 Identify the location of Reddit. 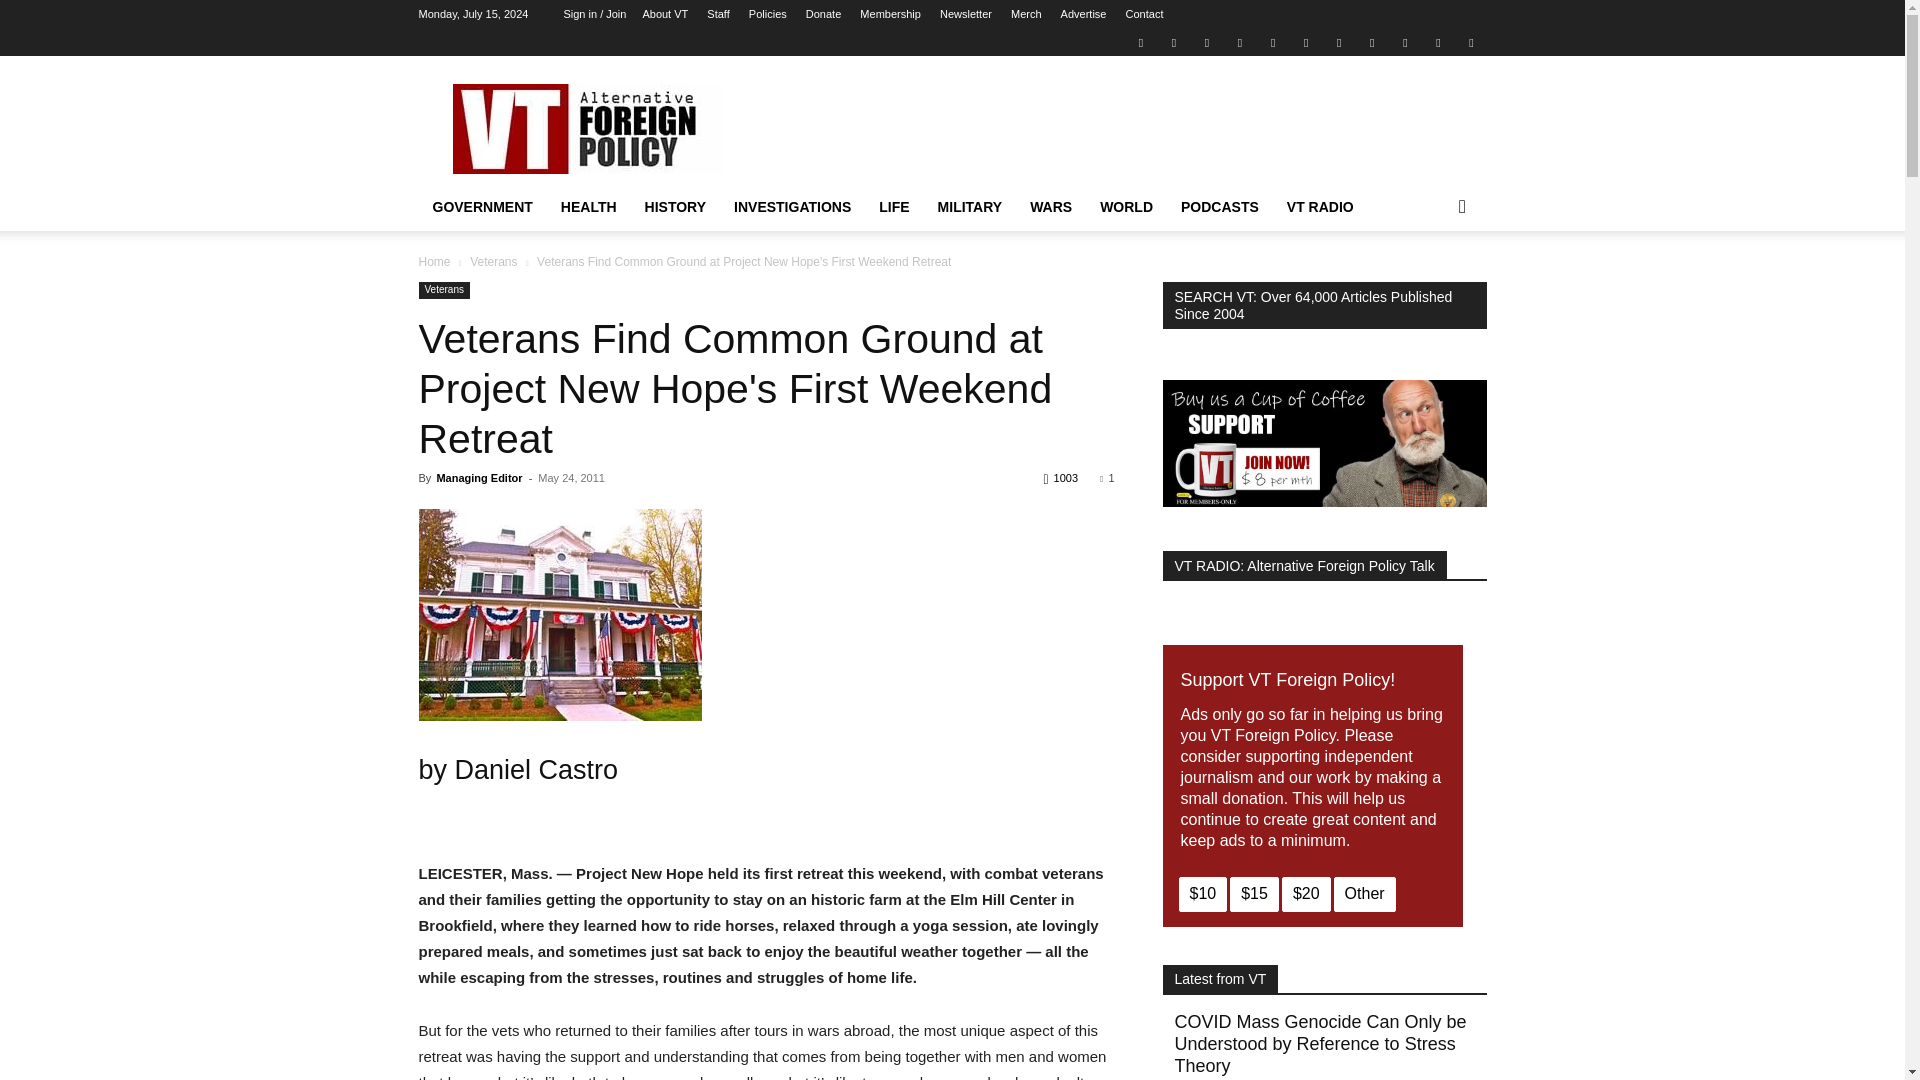
(1240, 42).